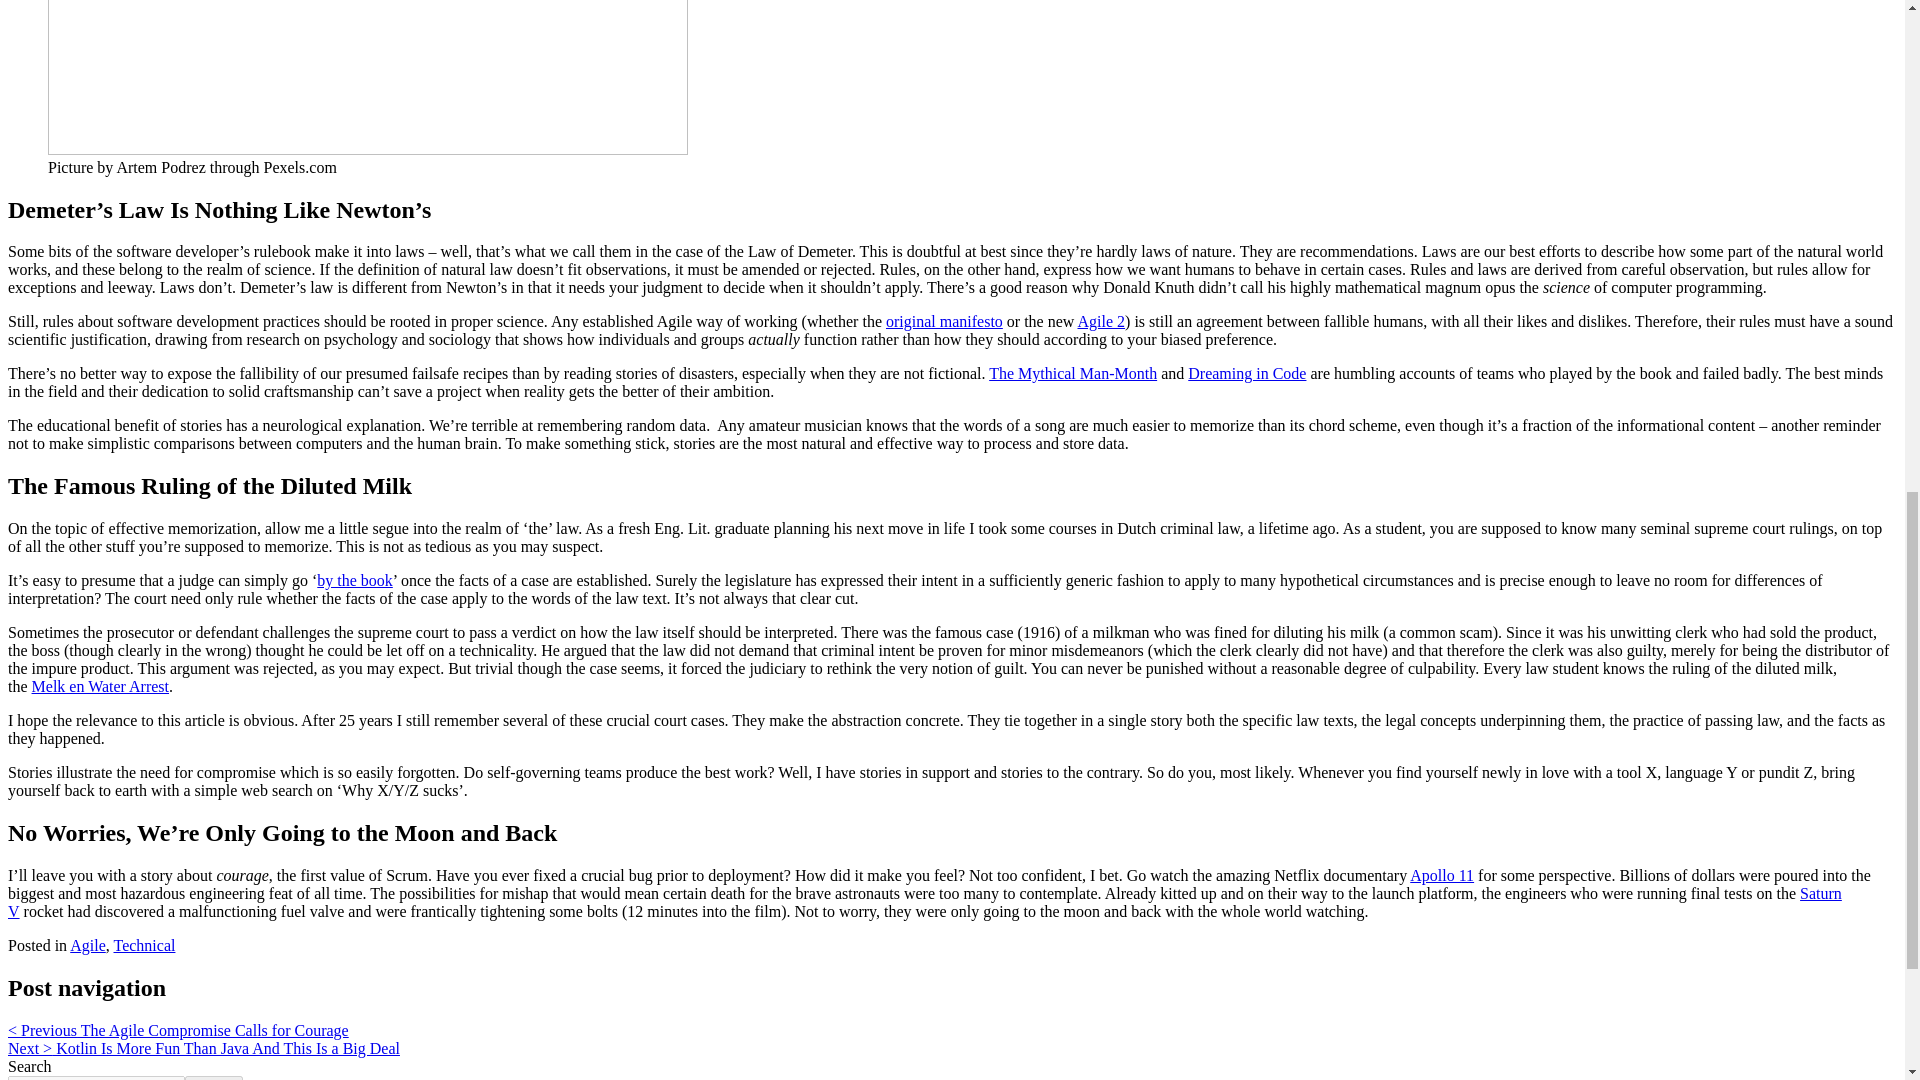 This screenshot has height=1080, width=1920. I want to click on original manifesto, so click(944, 322).